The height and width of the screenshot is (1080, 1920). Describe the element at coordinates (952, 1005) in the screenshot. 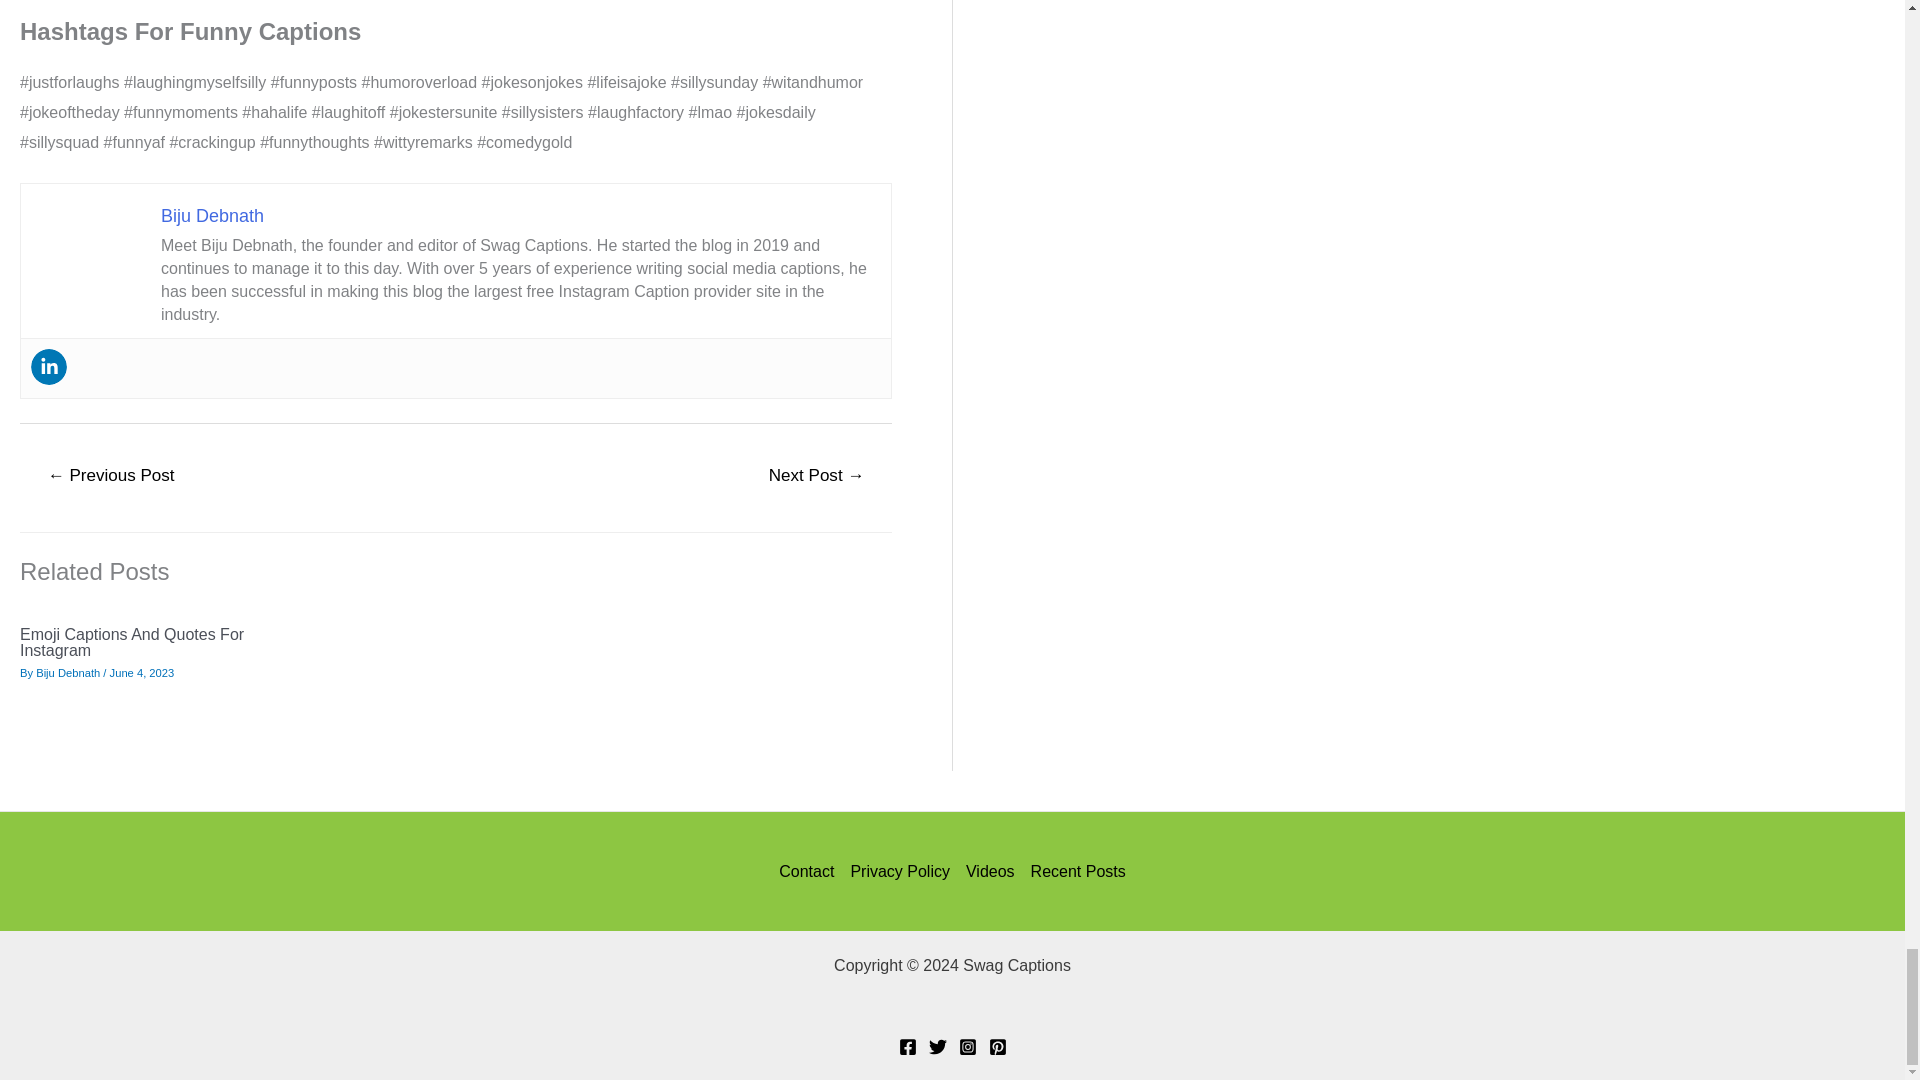

I see `DMCA.com Protection Status` at that location.